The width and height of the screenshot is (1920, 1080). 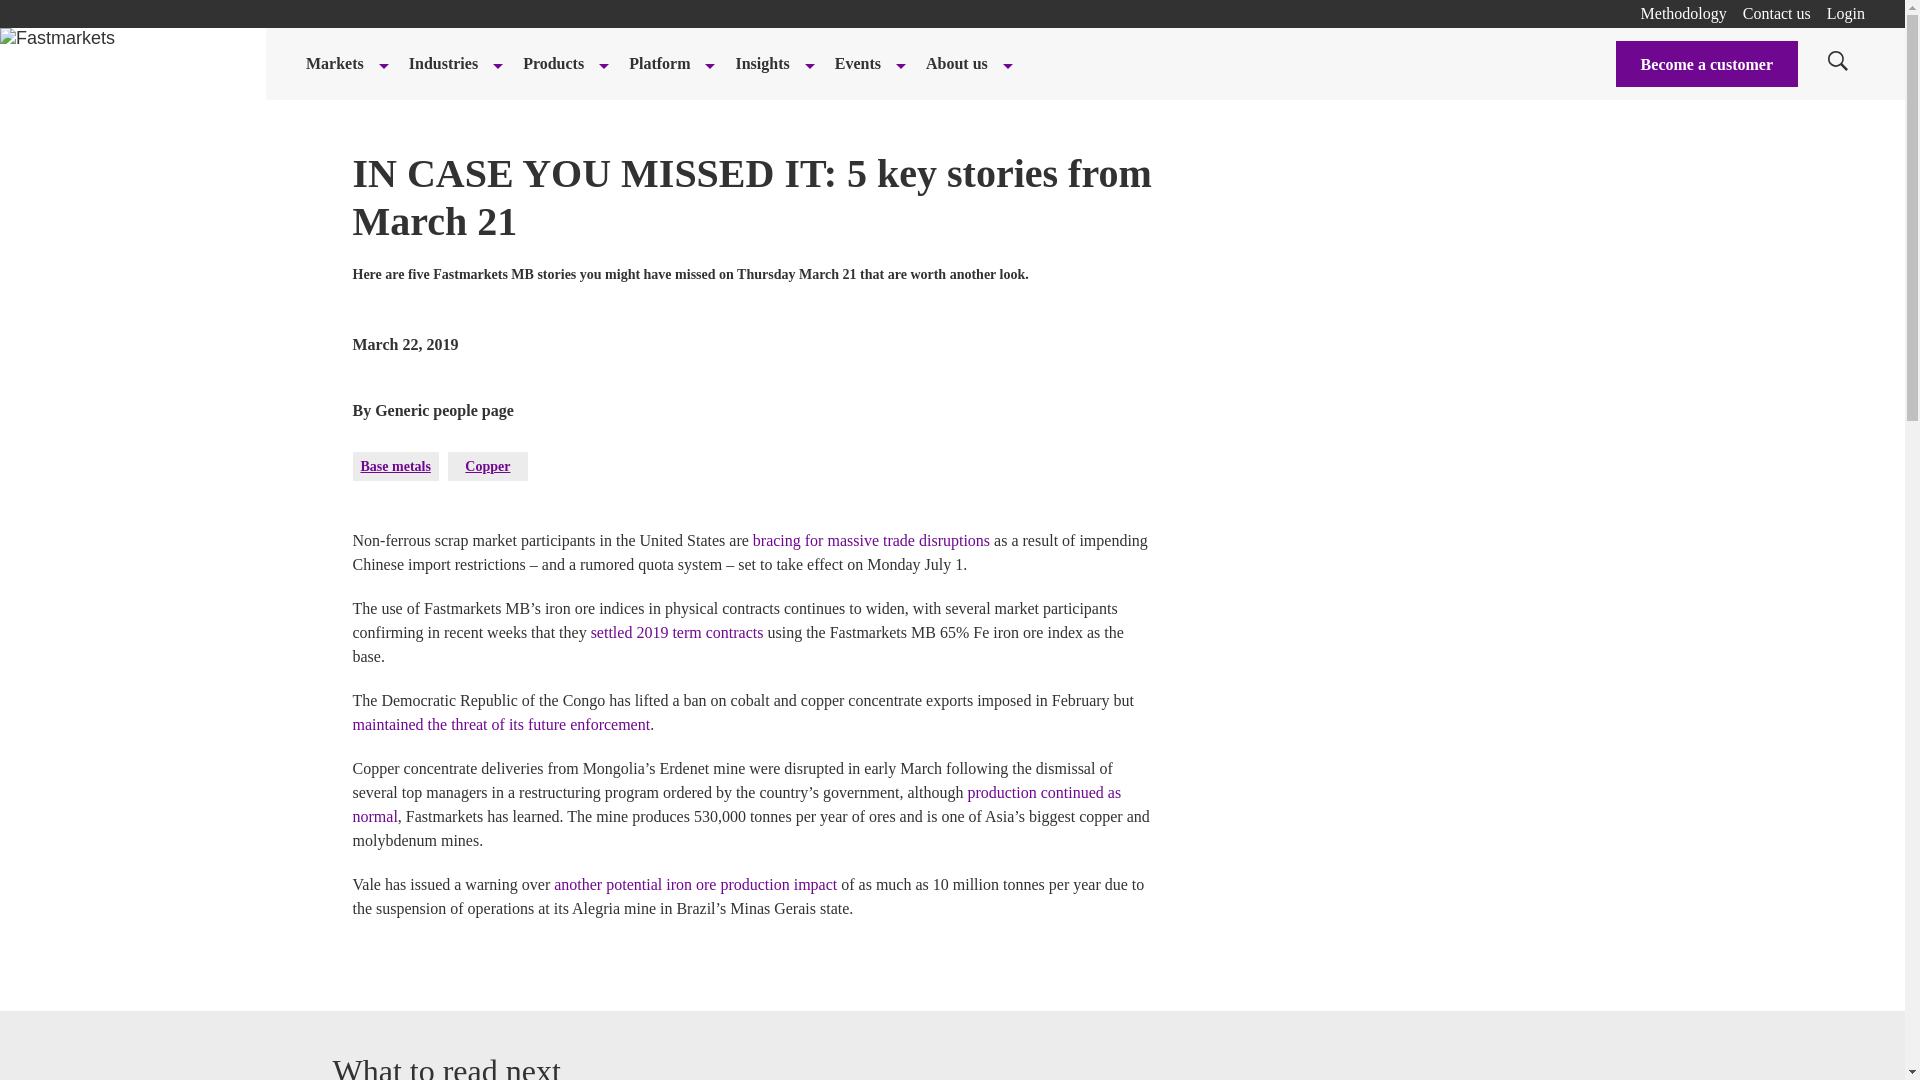 What do you see at coordinates (1684, 13) in the screenshot?
I see `Methodology` at bounding box center [1684, 13].